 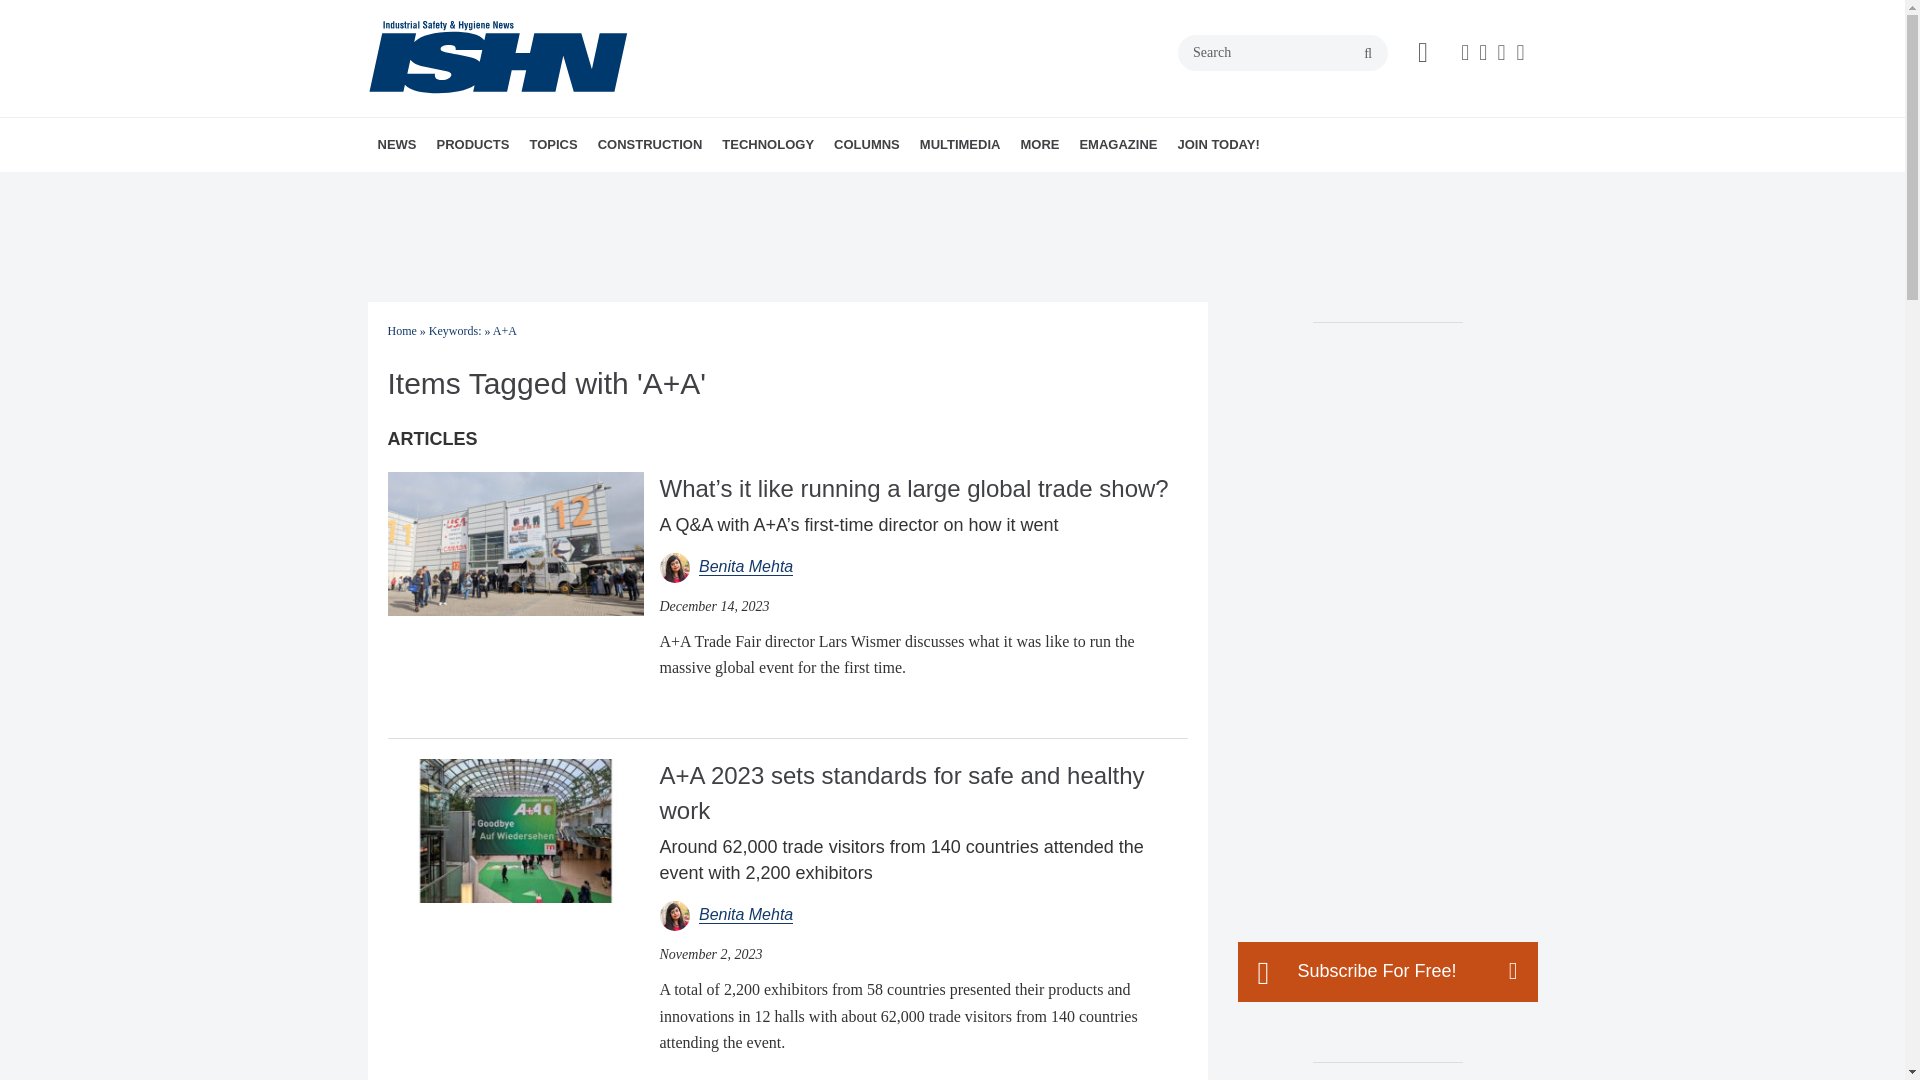 What do you see at coordinates (502, 188) in the screenshot?
I see `GLOBAL SAFETY NEWS` at bounding box center [502, 188].